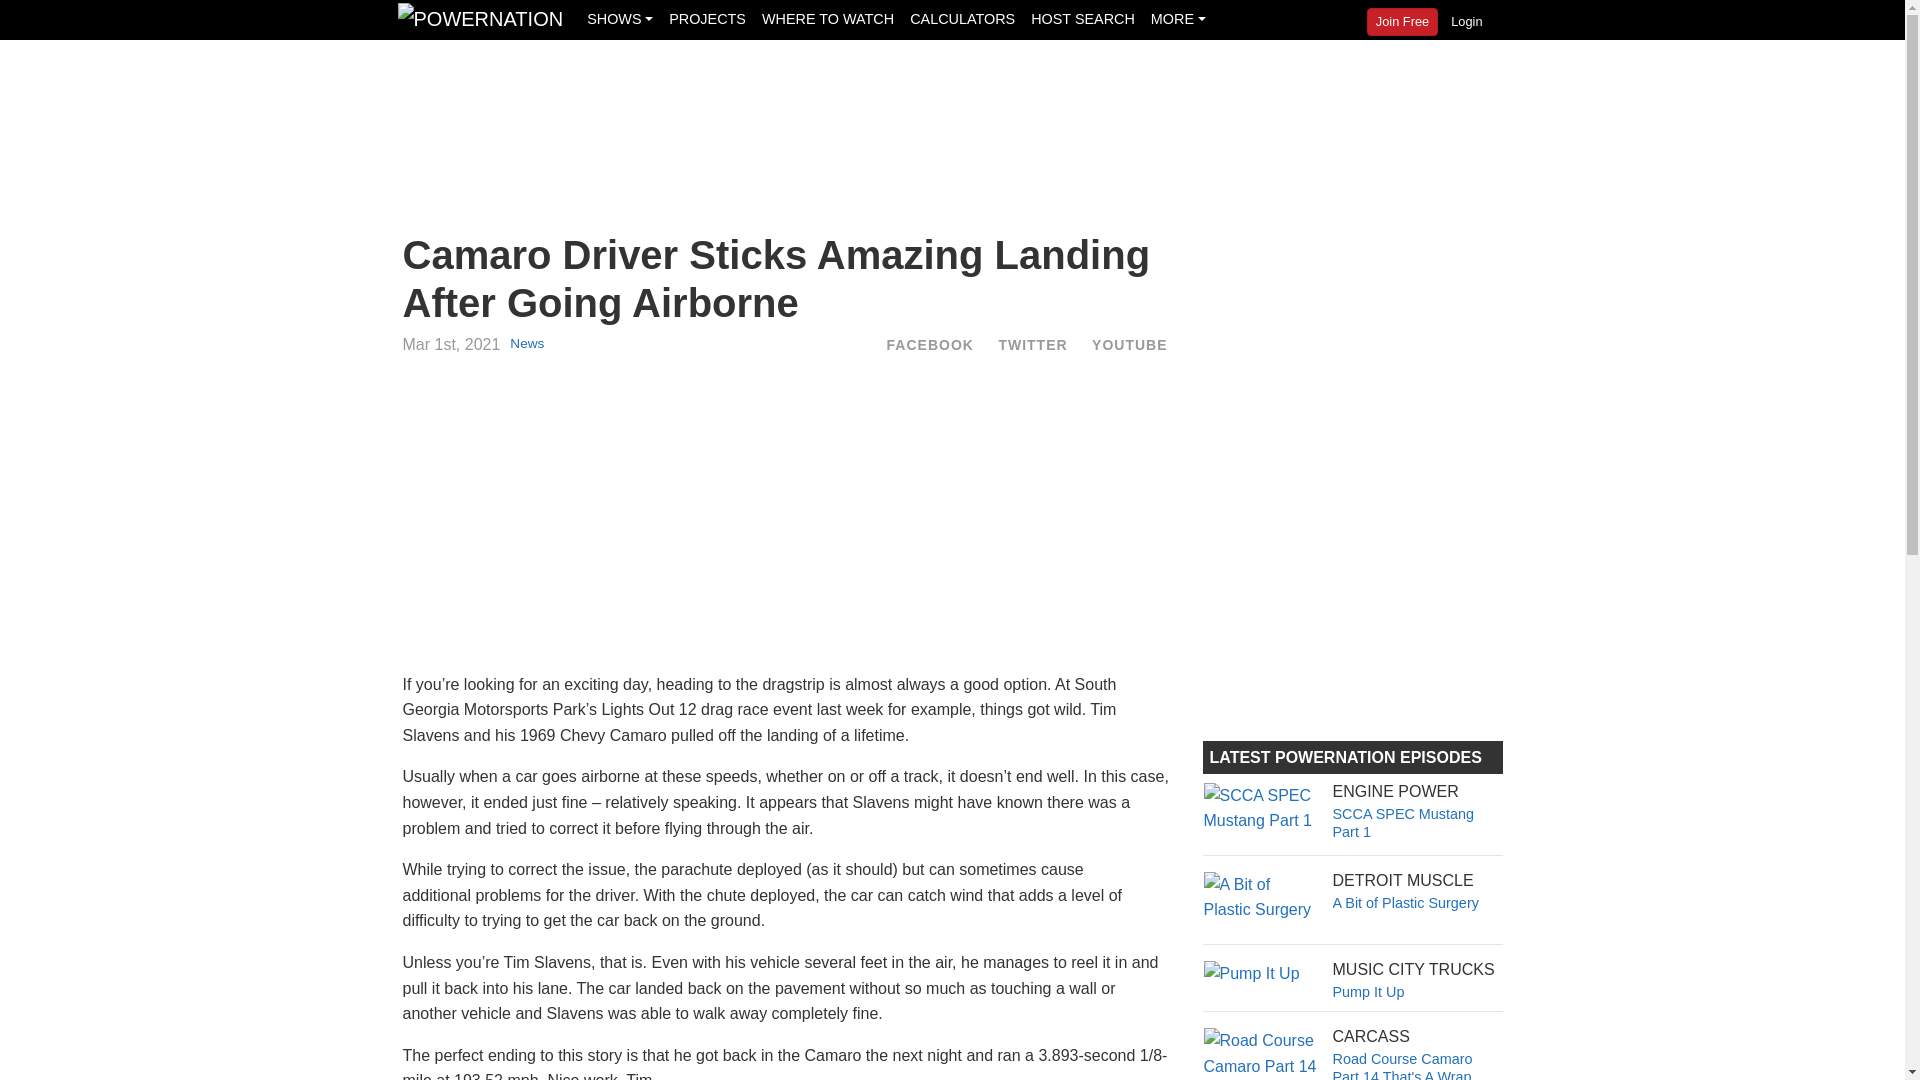  Describe the element at coordinates (930, 344) in the screenshot. I see `WHERE TO WATCH` at that location.